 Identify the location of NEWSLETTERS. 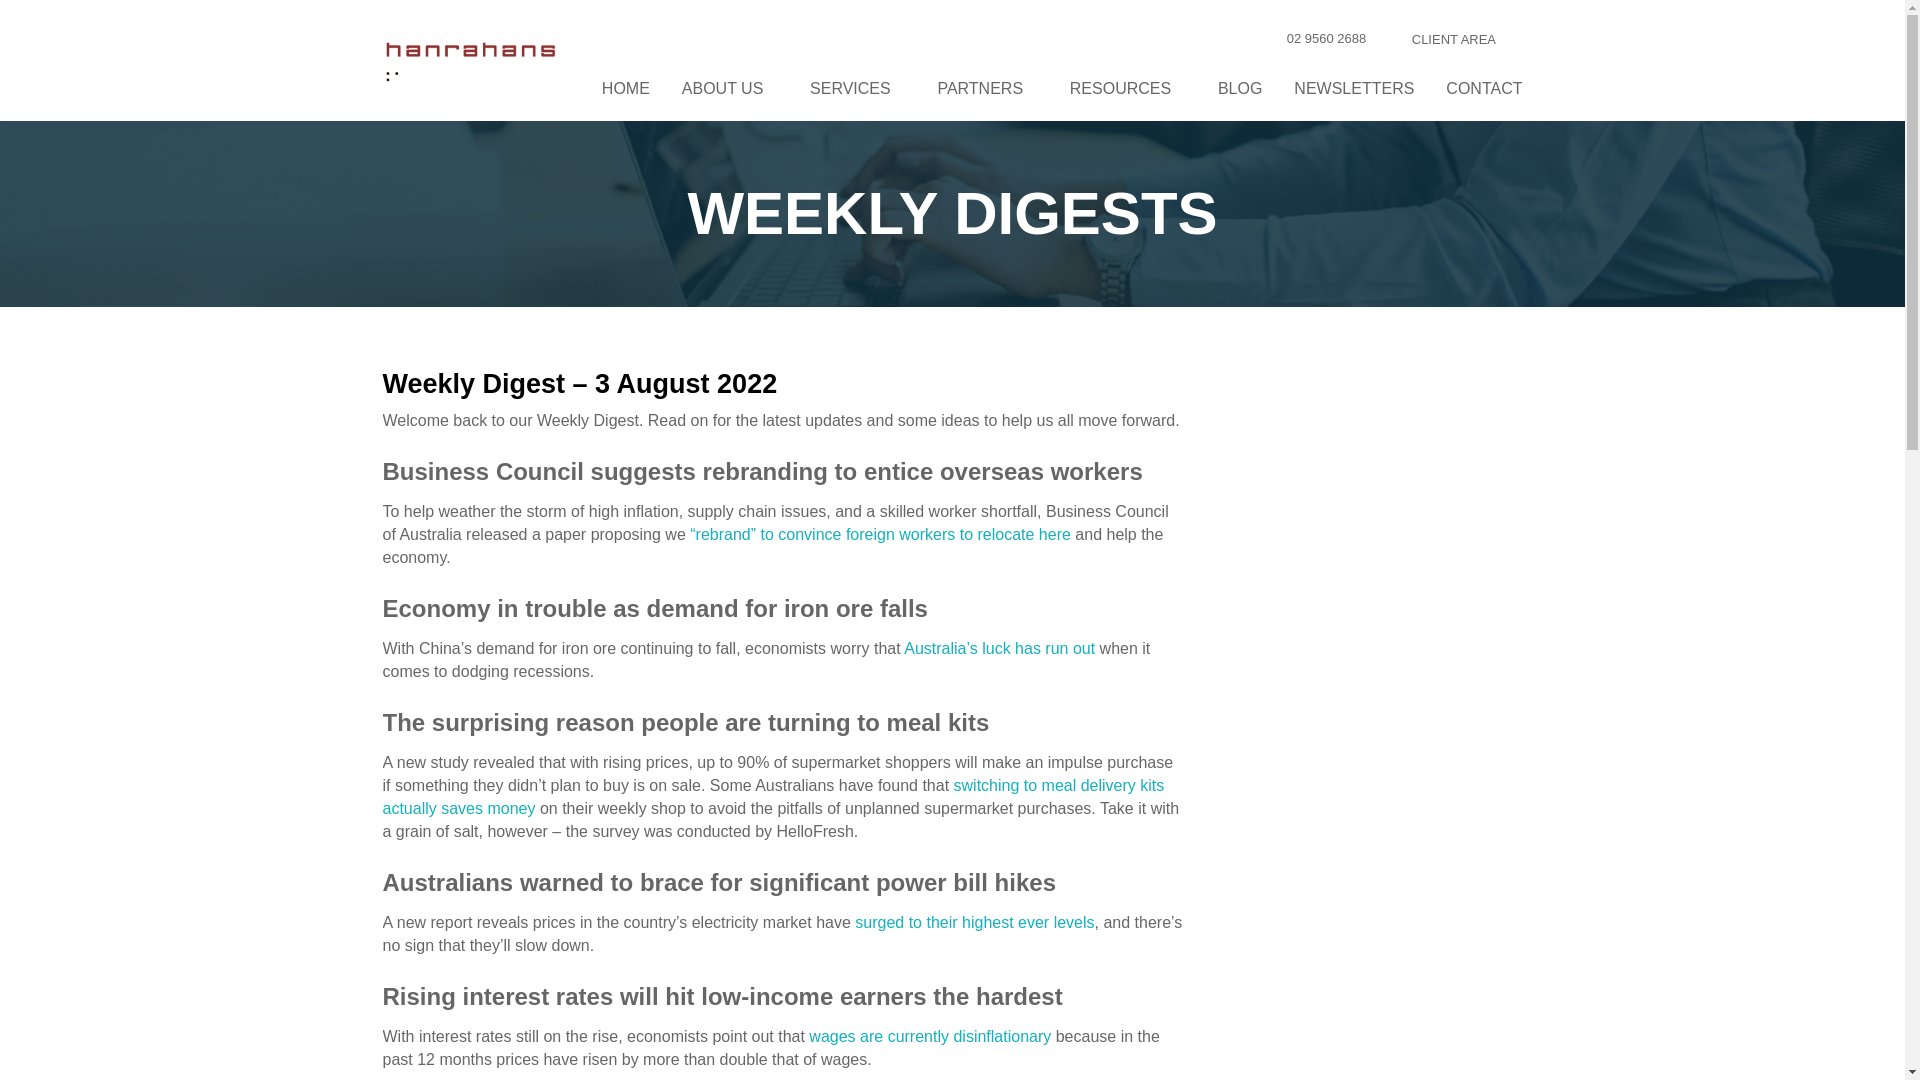
(1354, 90).